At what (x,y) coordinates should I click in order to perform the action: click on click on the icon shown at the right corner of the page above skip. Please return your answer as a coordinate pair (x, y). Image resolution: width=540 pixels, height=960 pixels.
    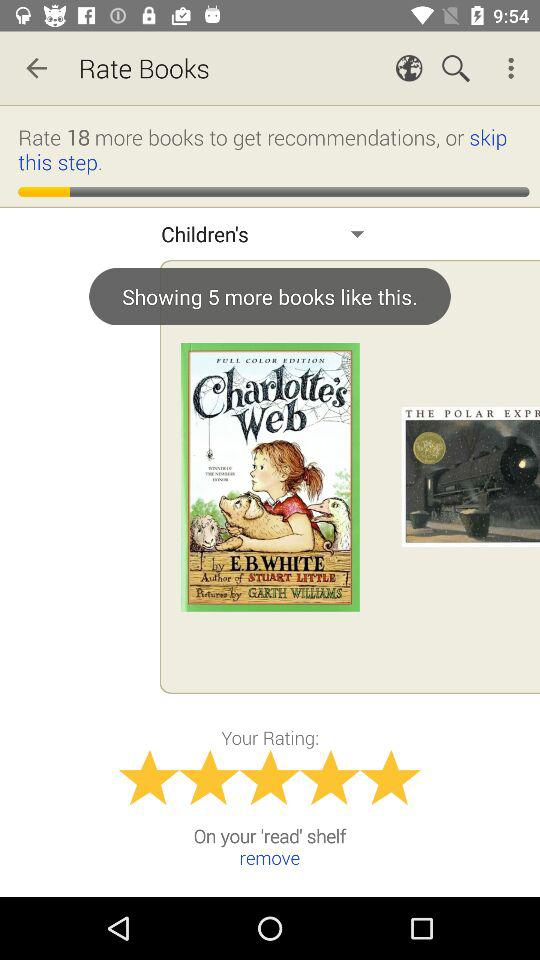
    Looking at the image, I should click on (514, 68).